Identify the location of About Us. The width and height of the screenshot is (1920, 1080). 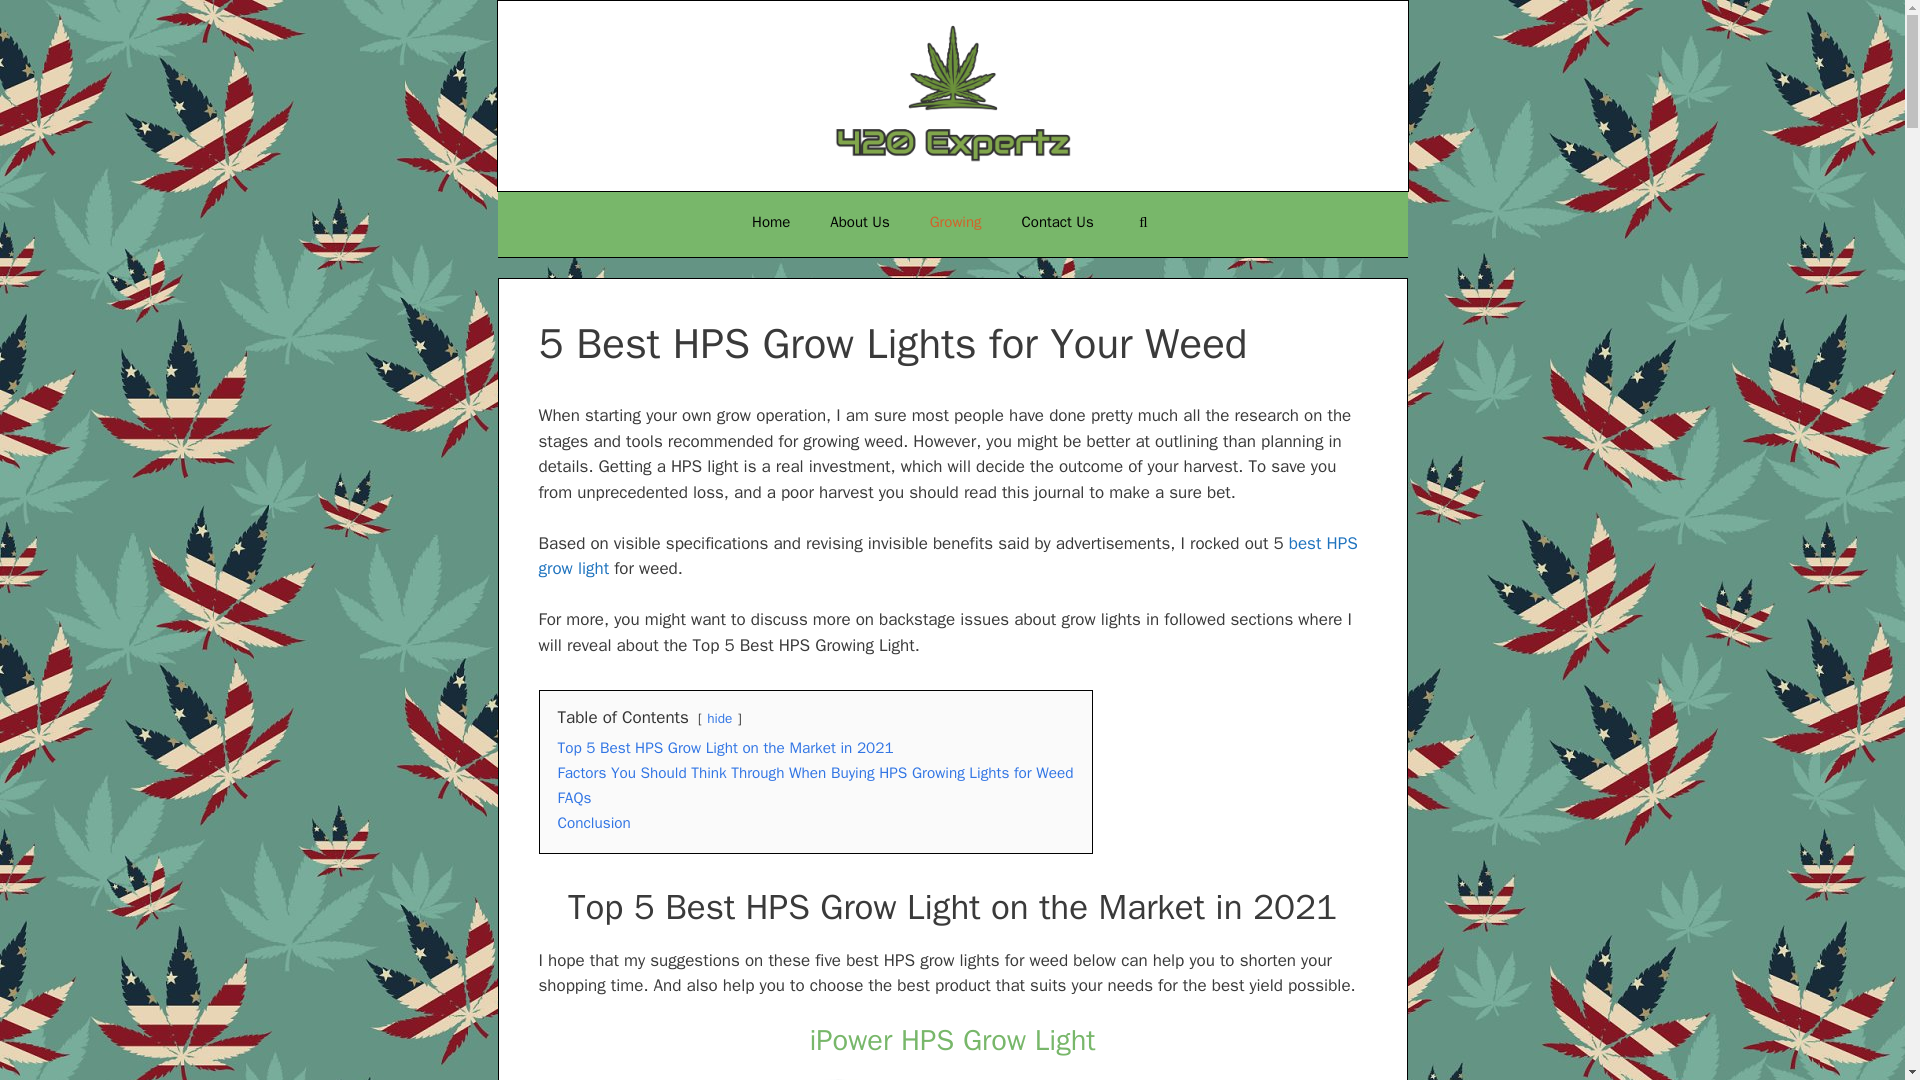
(859, 222).